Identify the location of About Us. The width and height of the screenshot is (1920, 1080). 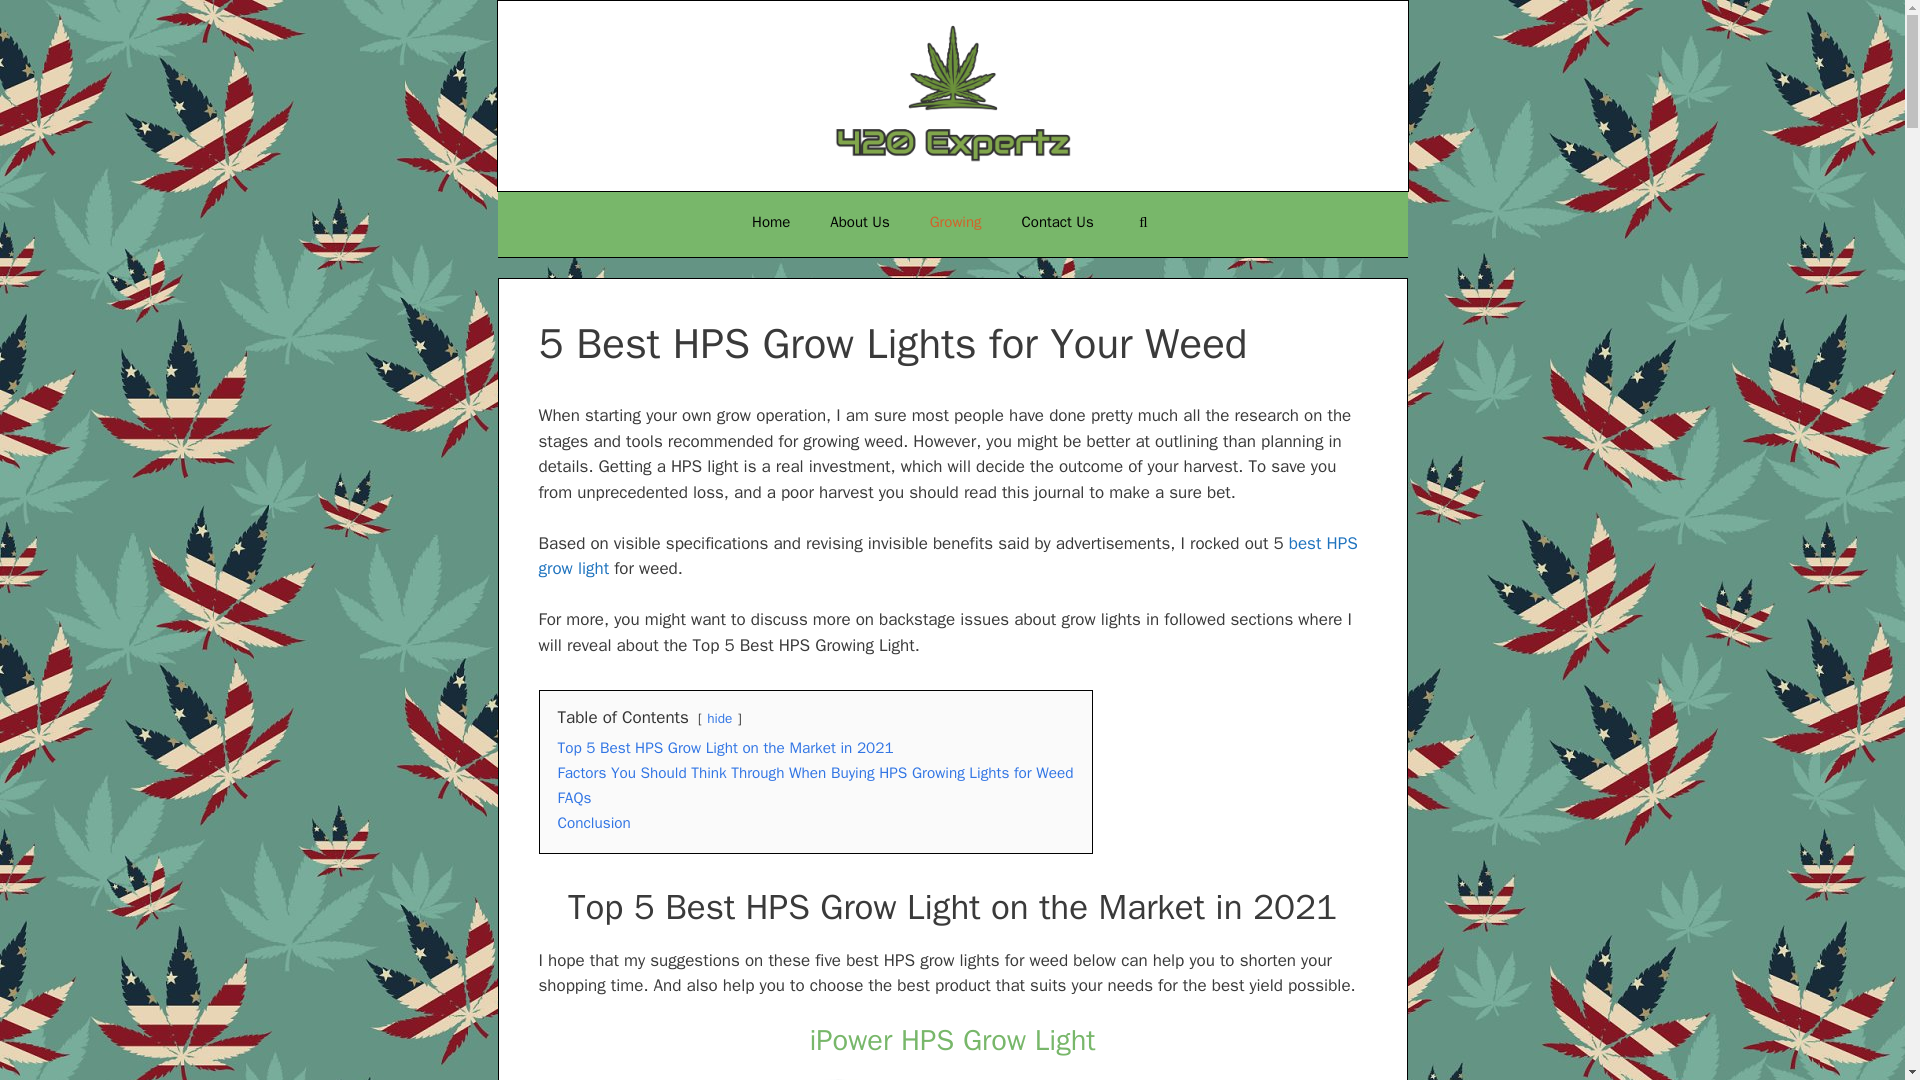
(859, 222).